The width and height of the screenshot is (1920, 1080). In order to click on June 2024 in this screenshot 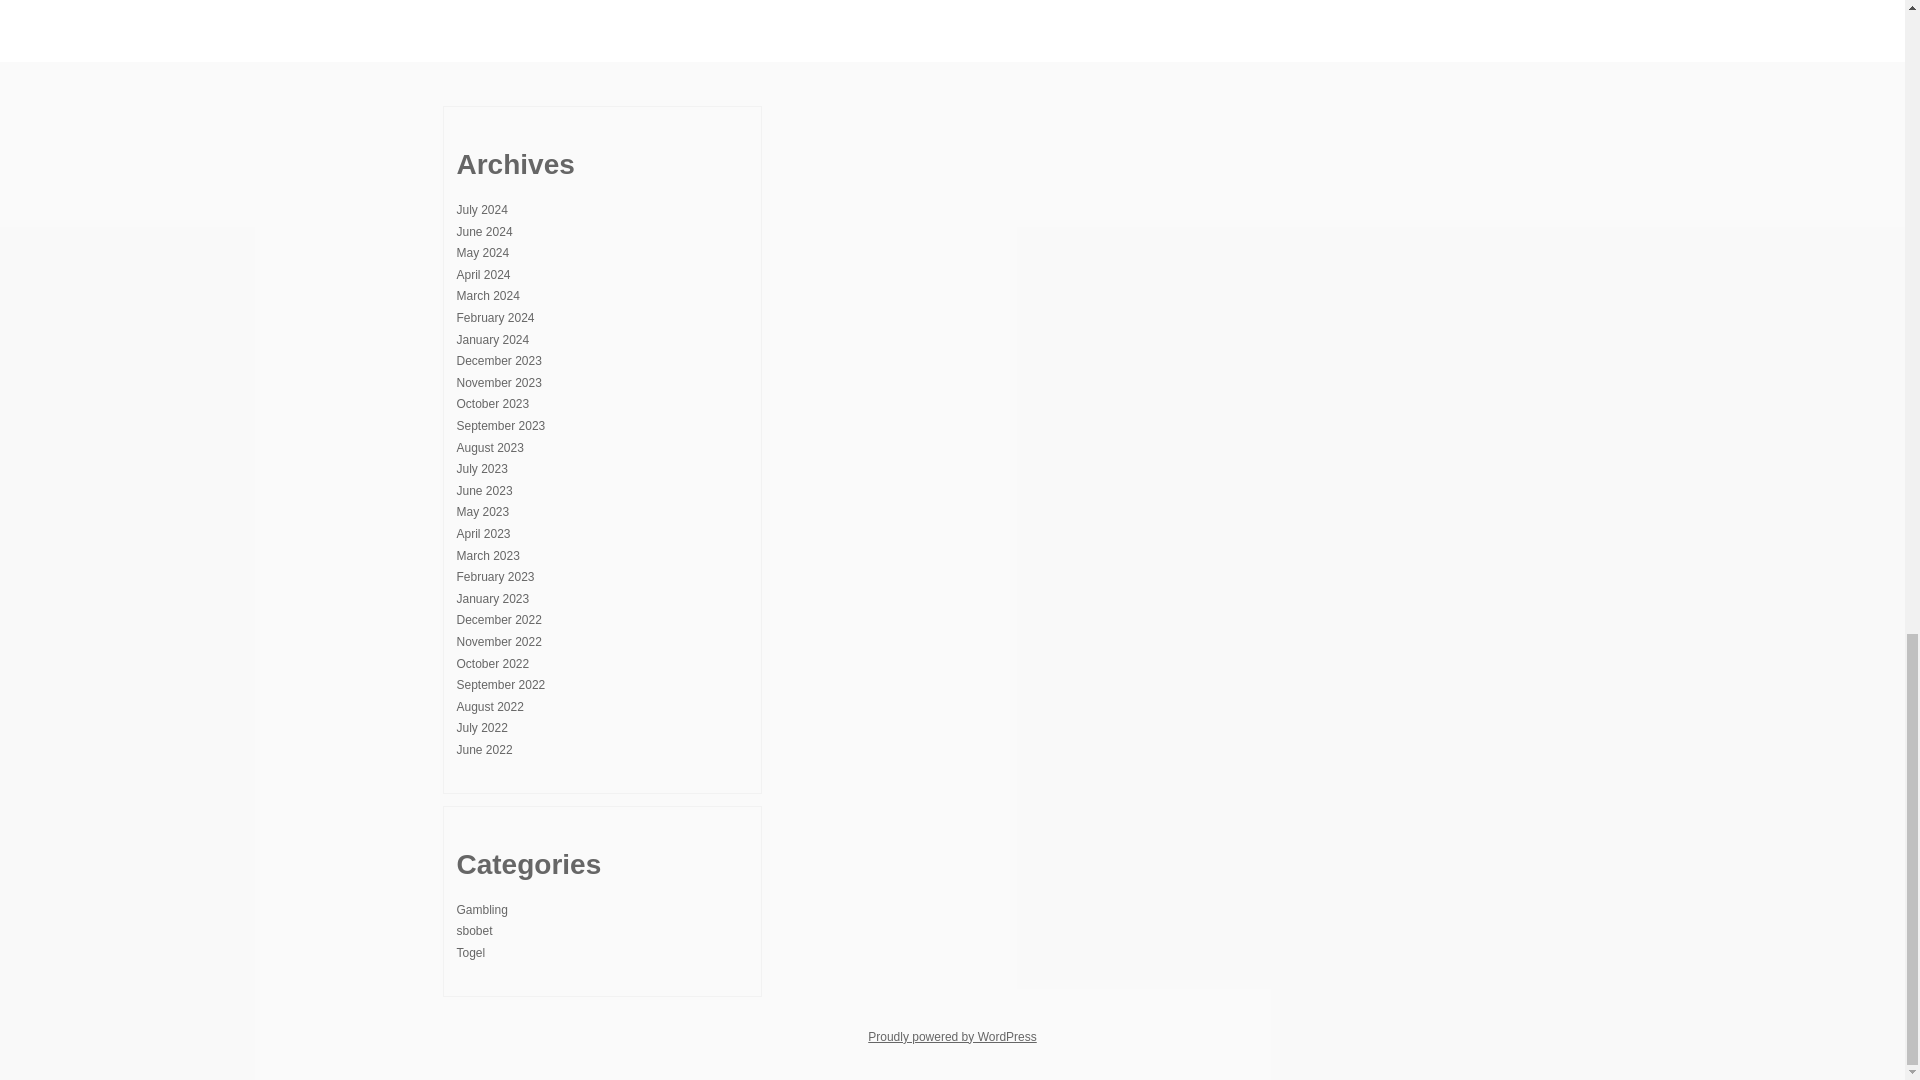, I will do `click(484, 231)`.